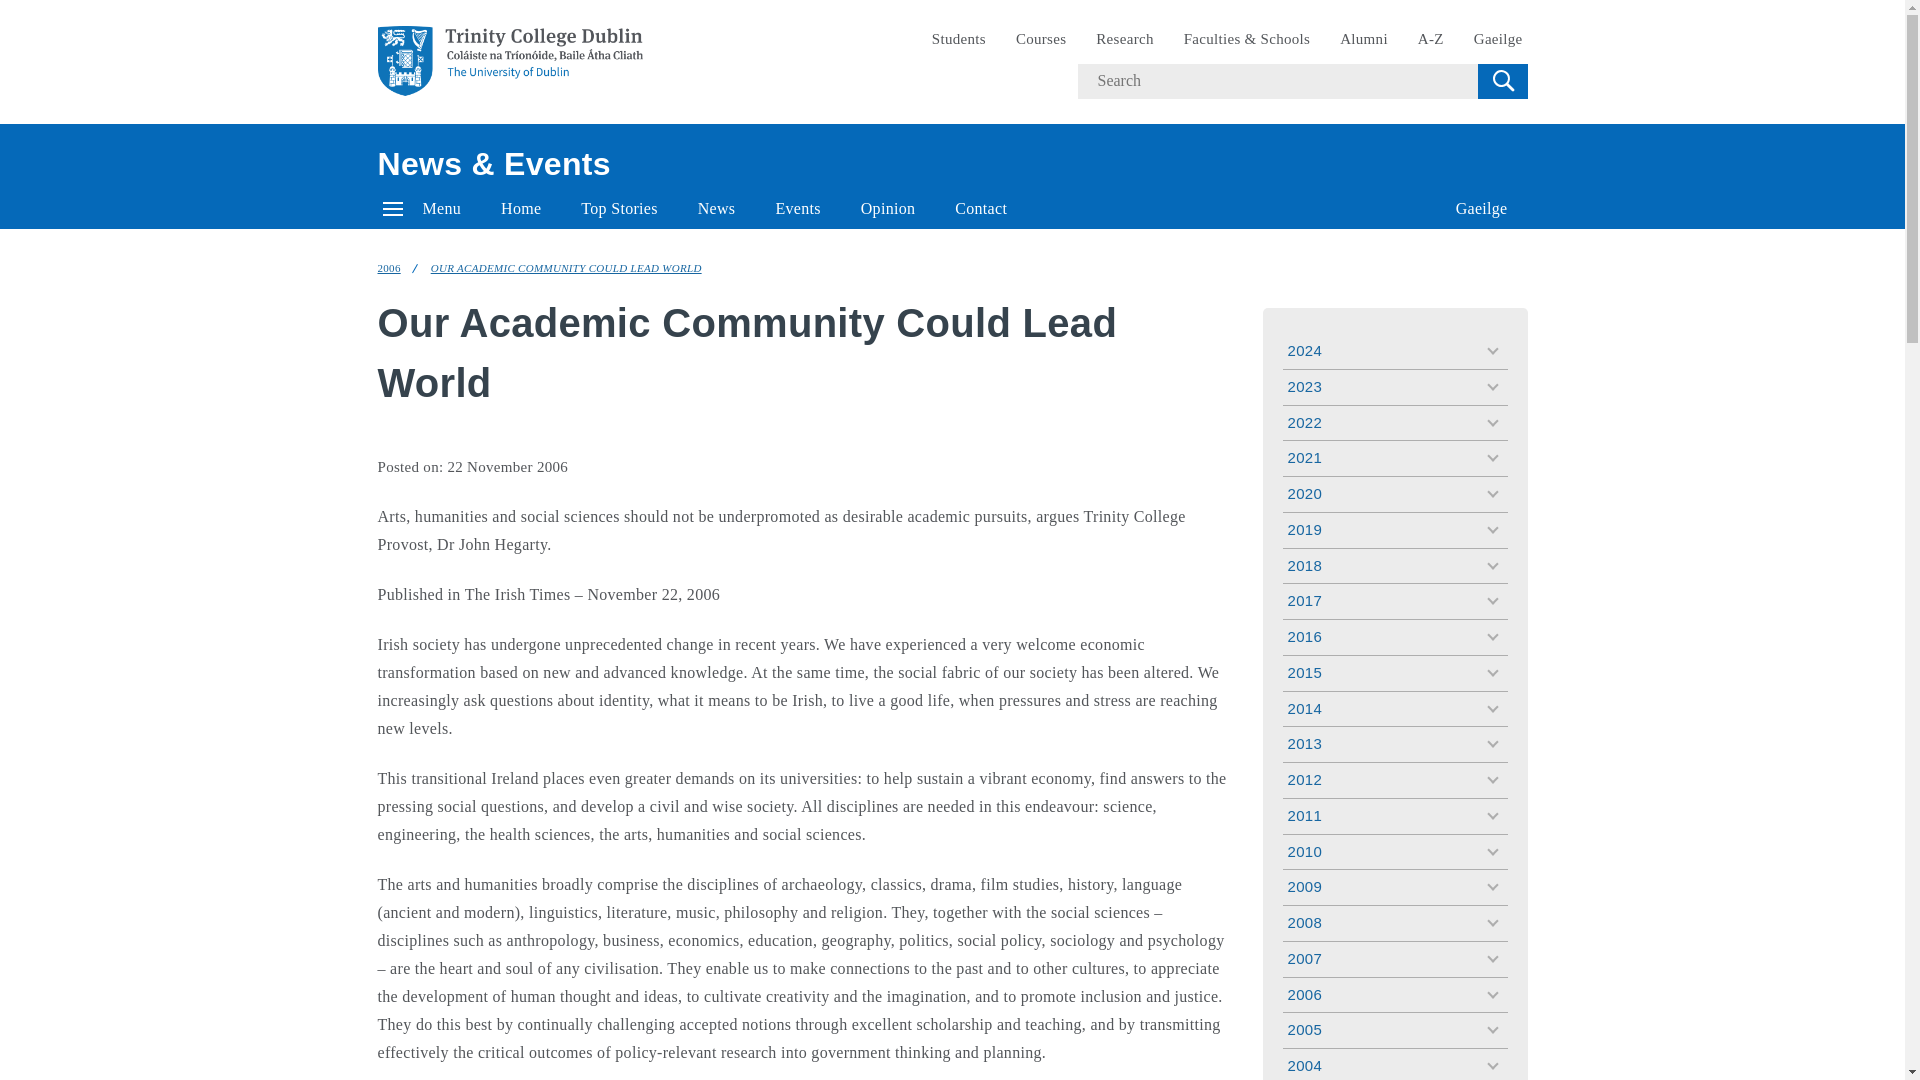  What do you see at coordinates (1124, 39) in the screenshot?
I see `Research` at bounding box center [1124, 39].